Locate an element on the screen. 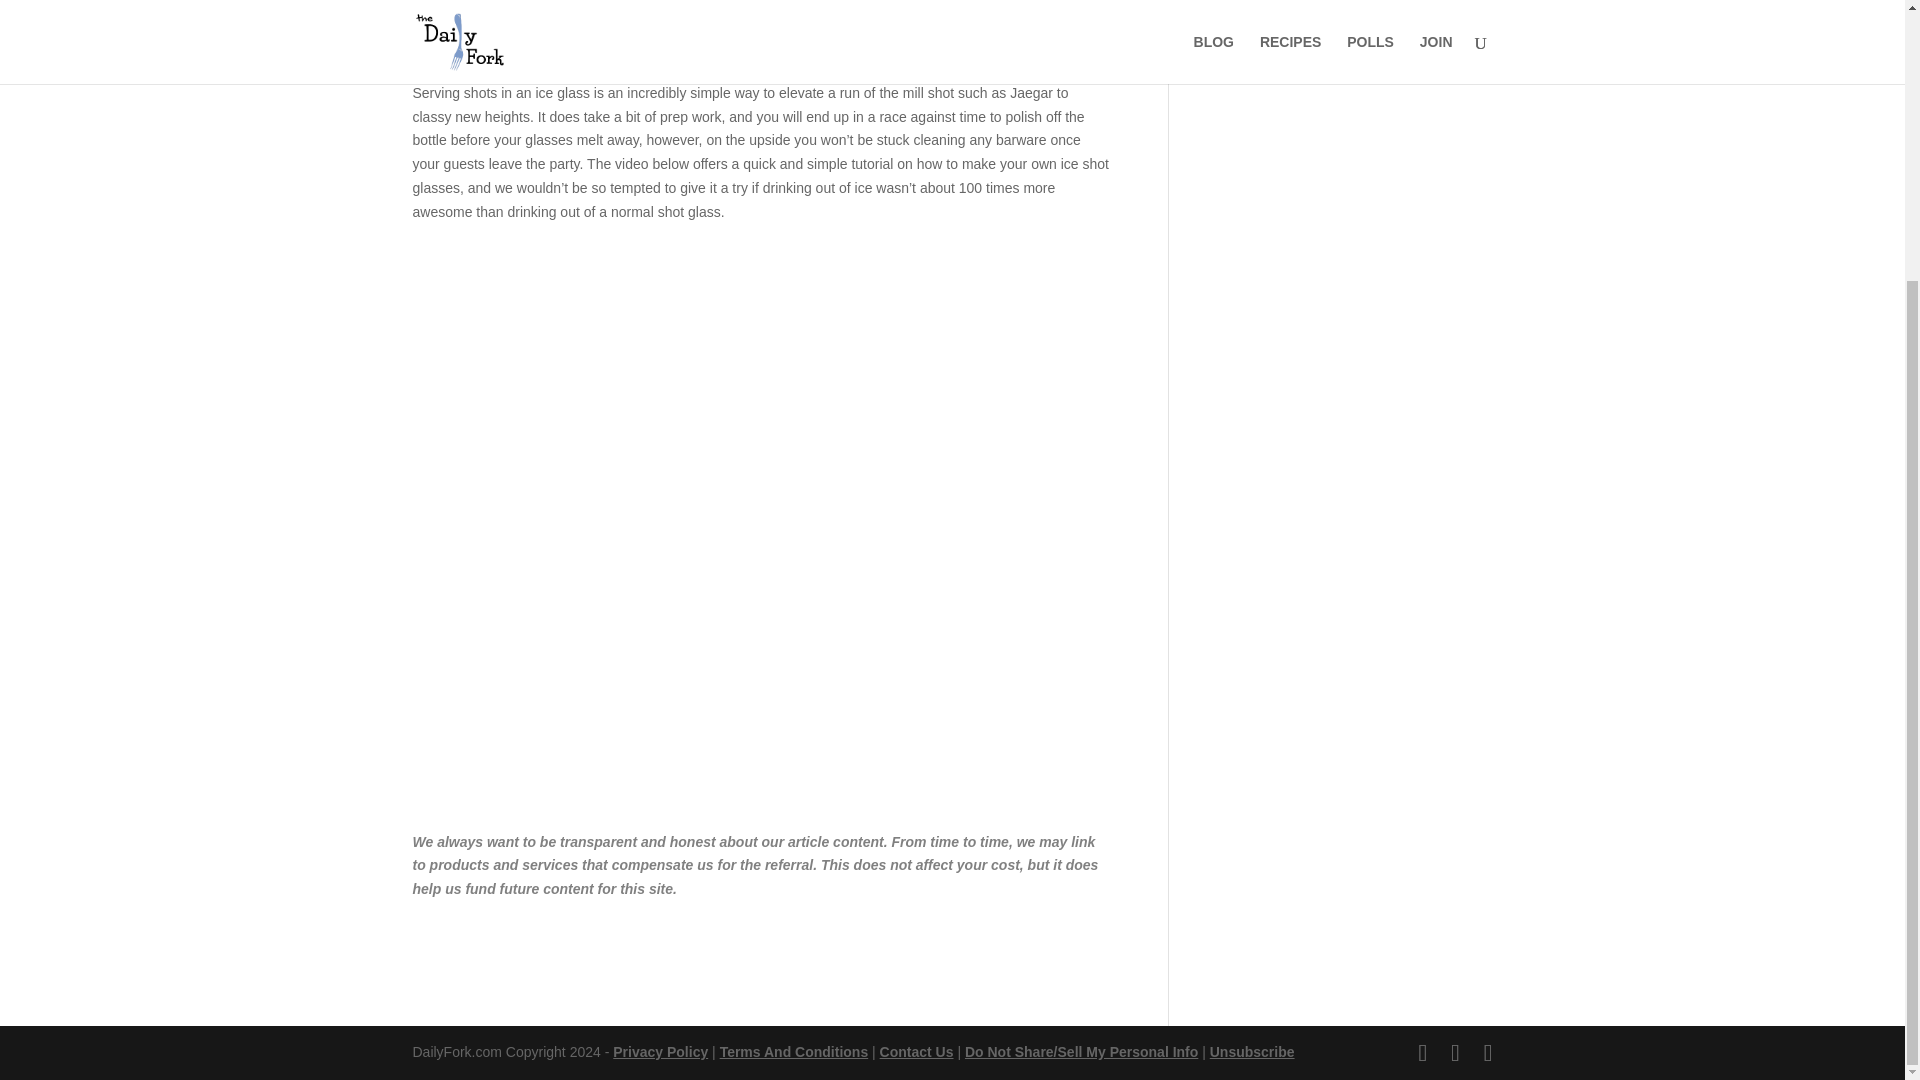  Terms And Conditions is located at coordinates (794, 1052).